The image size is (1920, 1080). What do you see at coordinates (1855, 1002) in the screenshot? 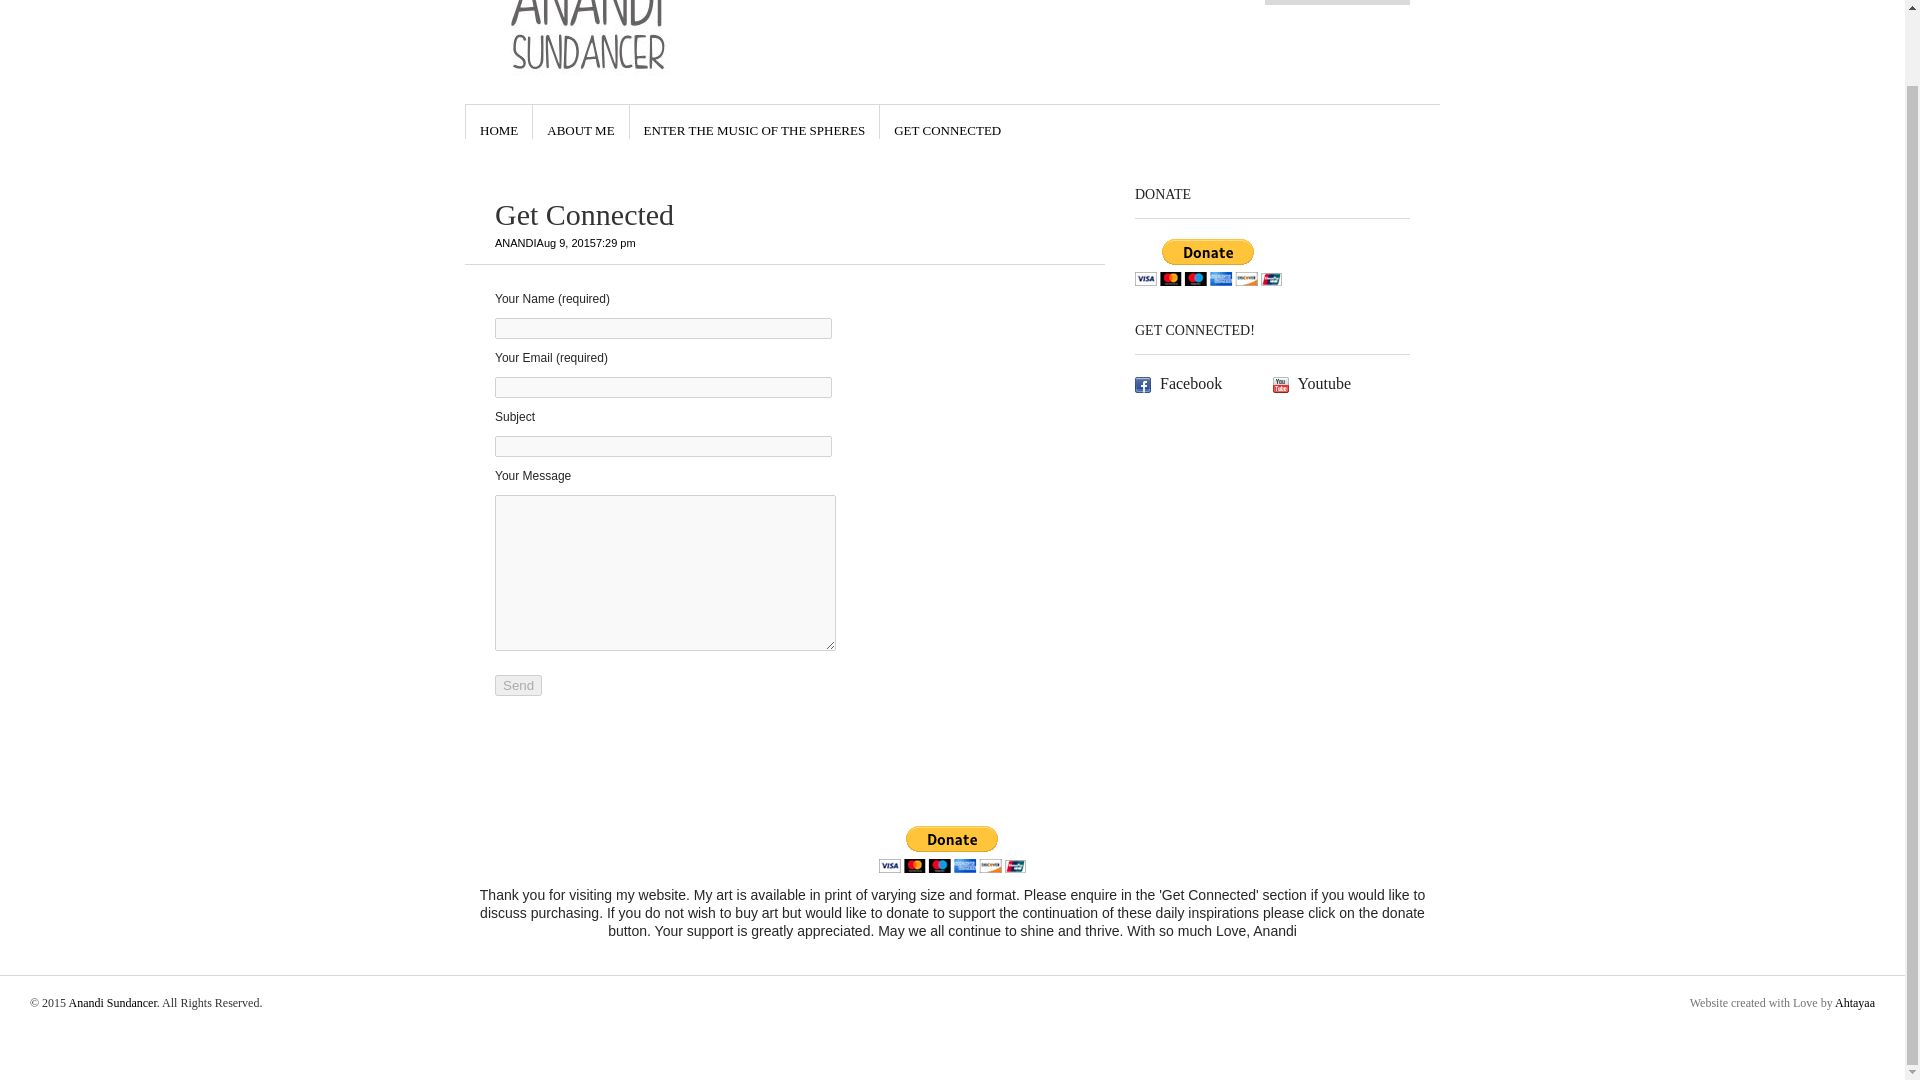
I see `Ahtayaa` at bounding box center [1855, 1002].